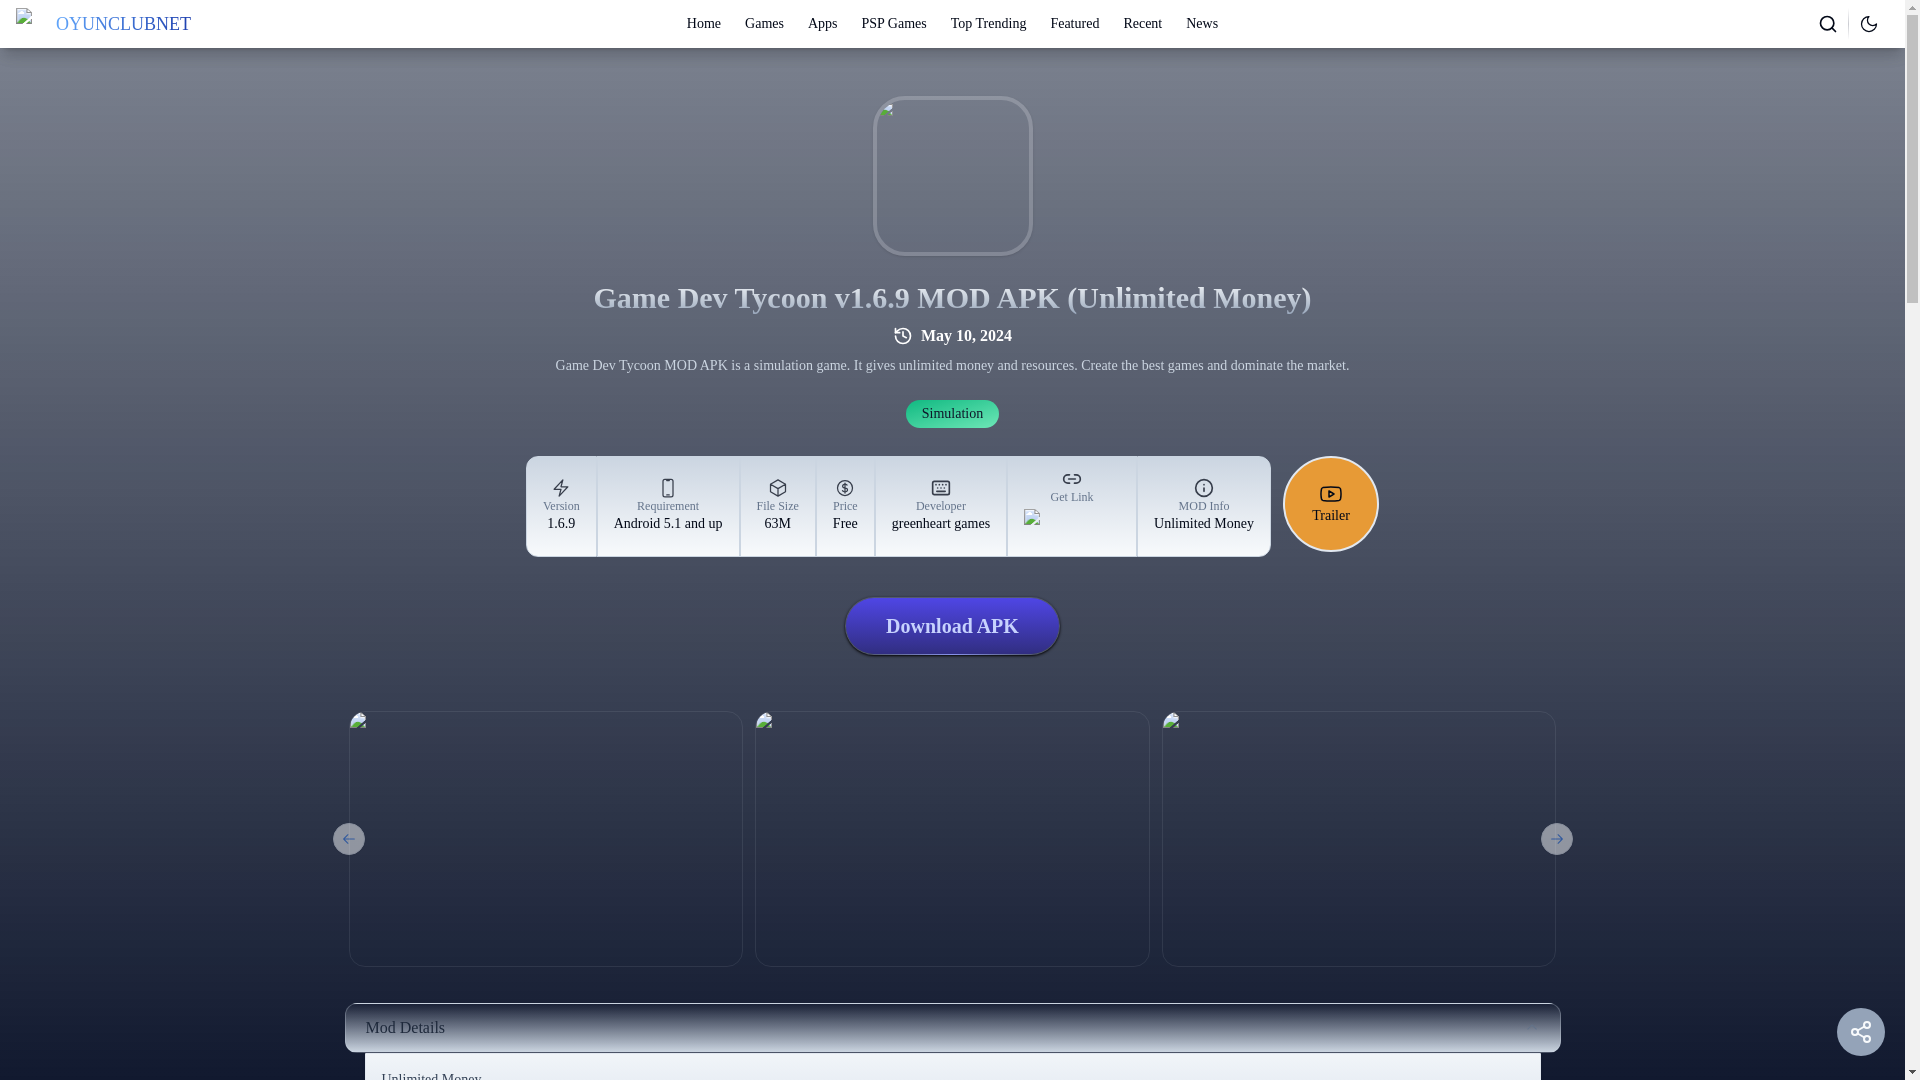 This screenshot has height=1080, width=1920. I want to click on Home, so click(952, 413).